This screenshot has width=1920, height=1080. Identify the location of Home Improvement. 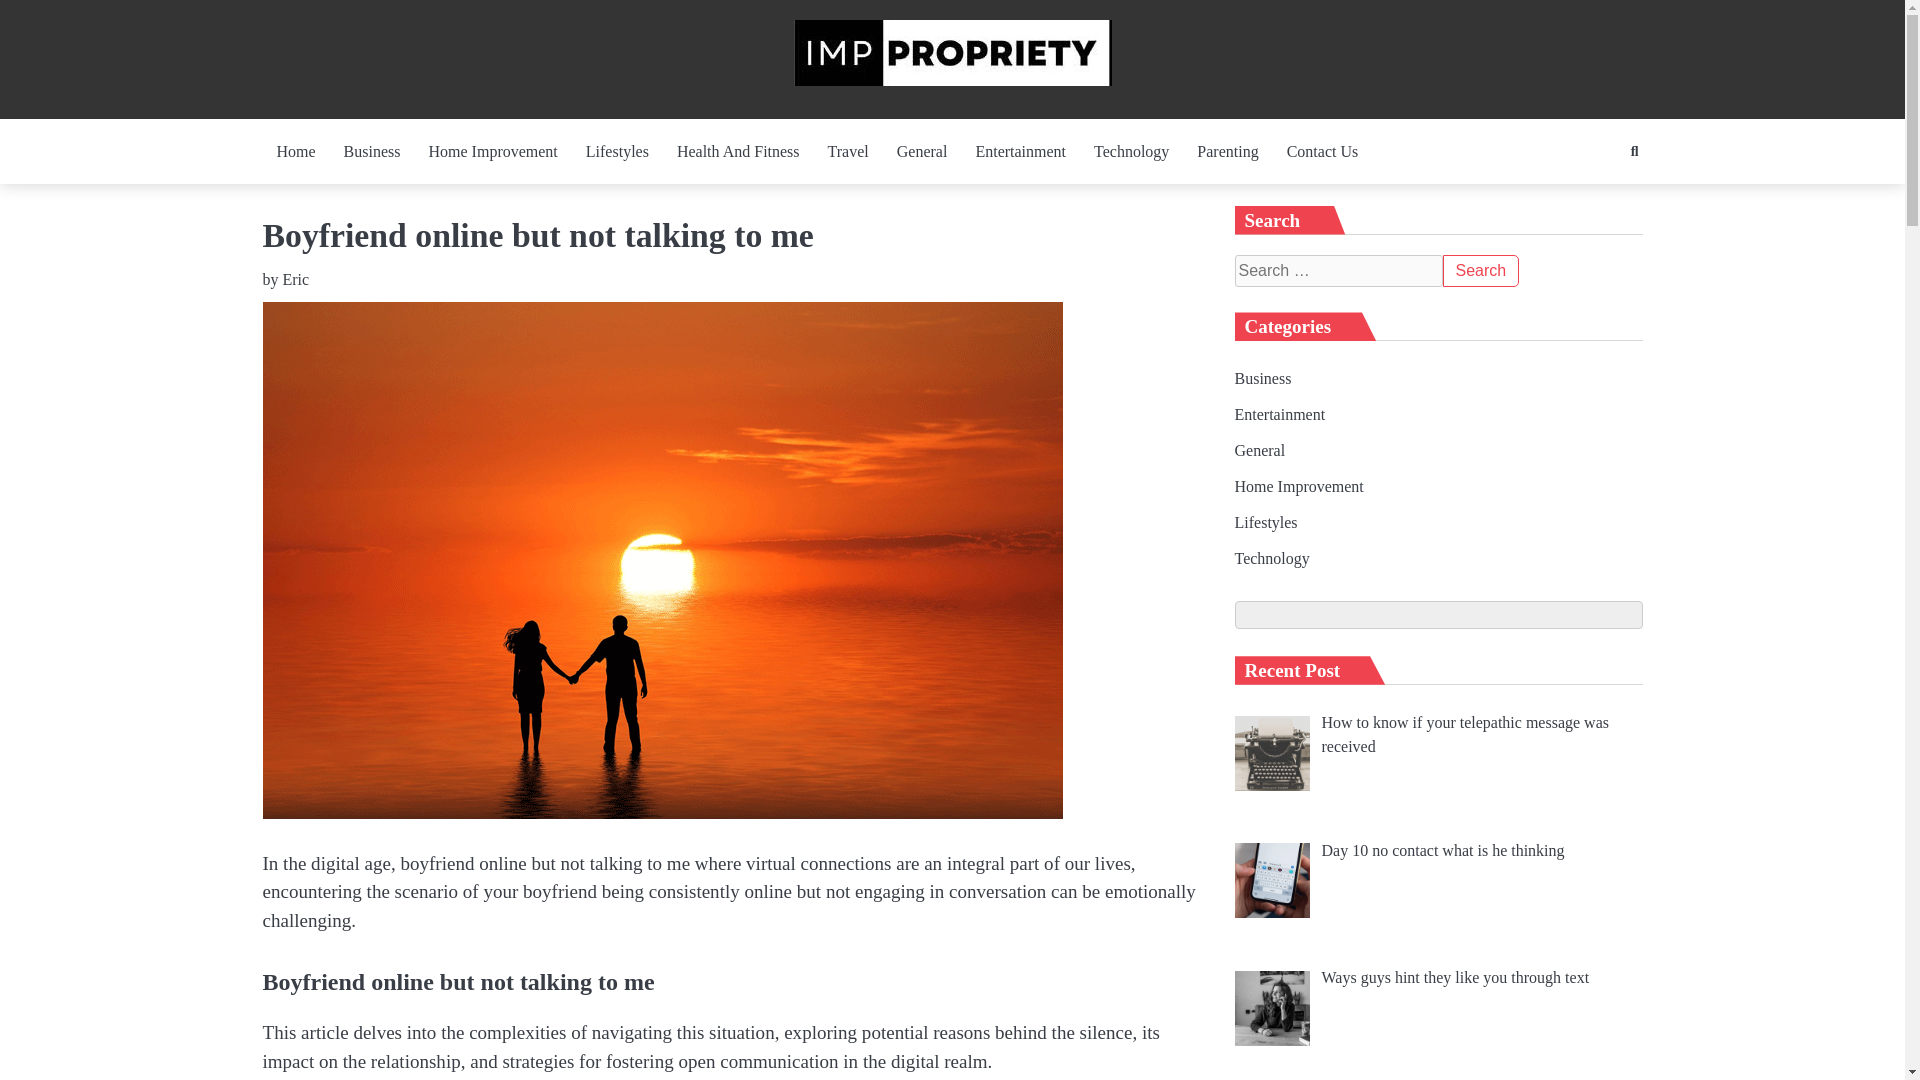
(493, 151).